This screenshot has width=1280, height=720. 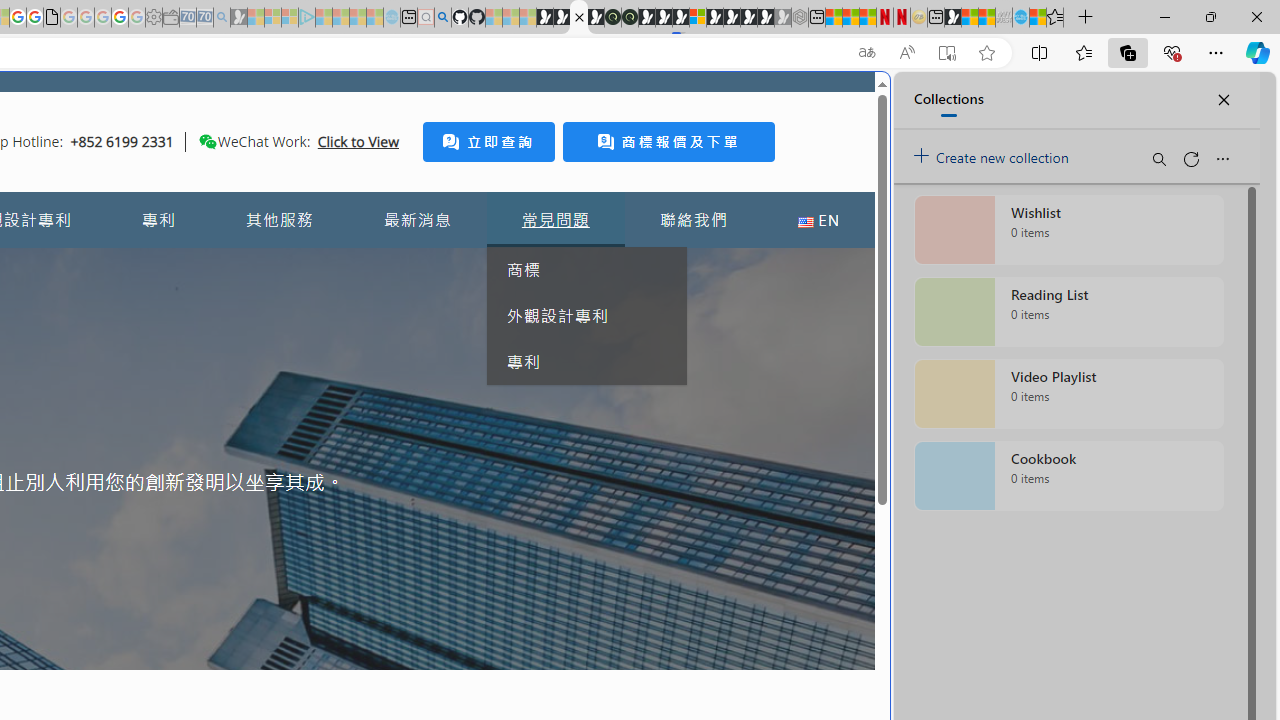 What do you see at coordinates (946, 53) in the screenshot?
I see `Enter Immersive Reader (F9)` at bounding box center [946, 53].